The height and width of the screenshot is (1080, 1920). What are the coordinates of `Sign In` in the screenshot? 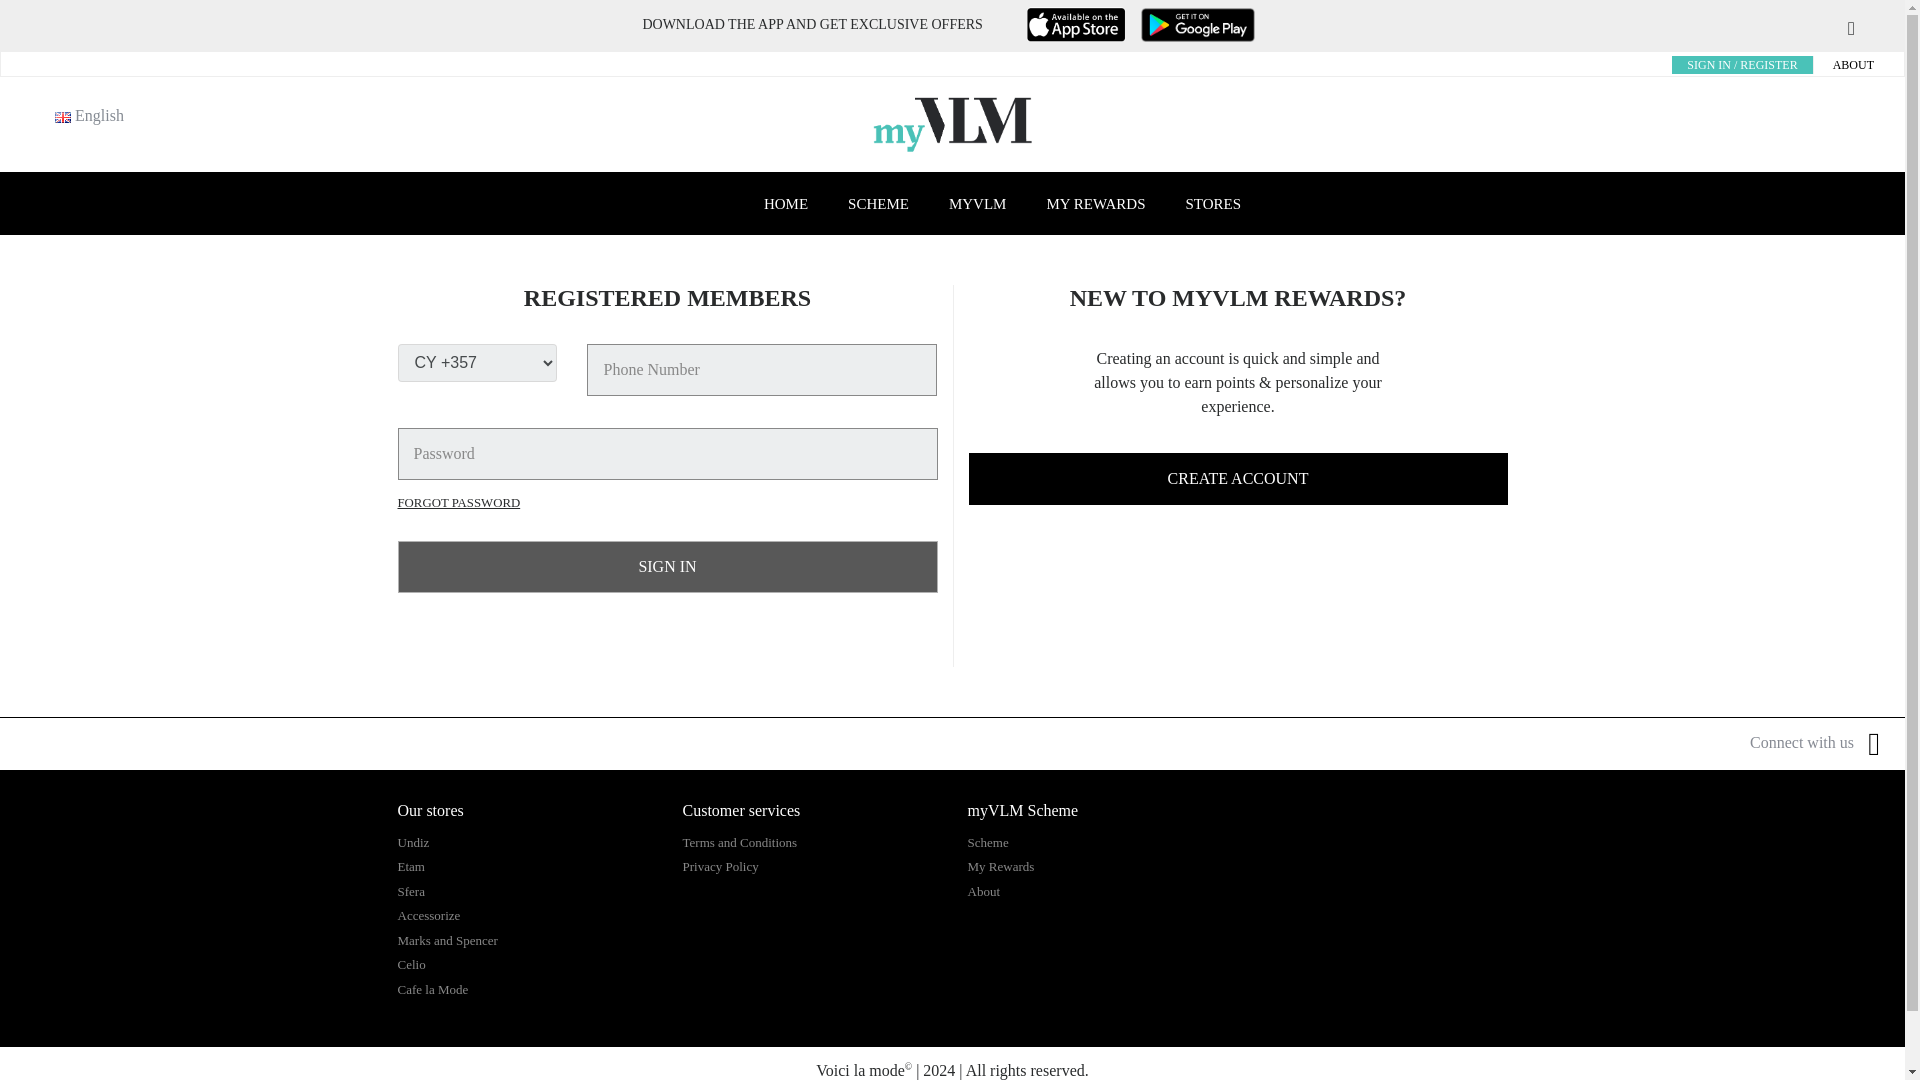 It's located at (668, 566).